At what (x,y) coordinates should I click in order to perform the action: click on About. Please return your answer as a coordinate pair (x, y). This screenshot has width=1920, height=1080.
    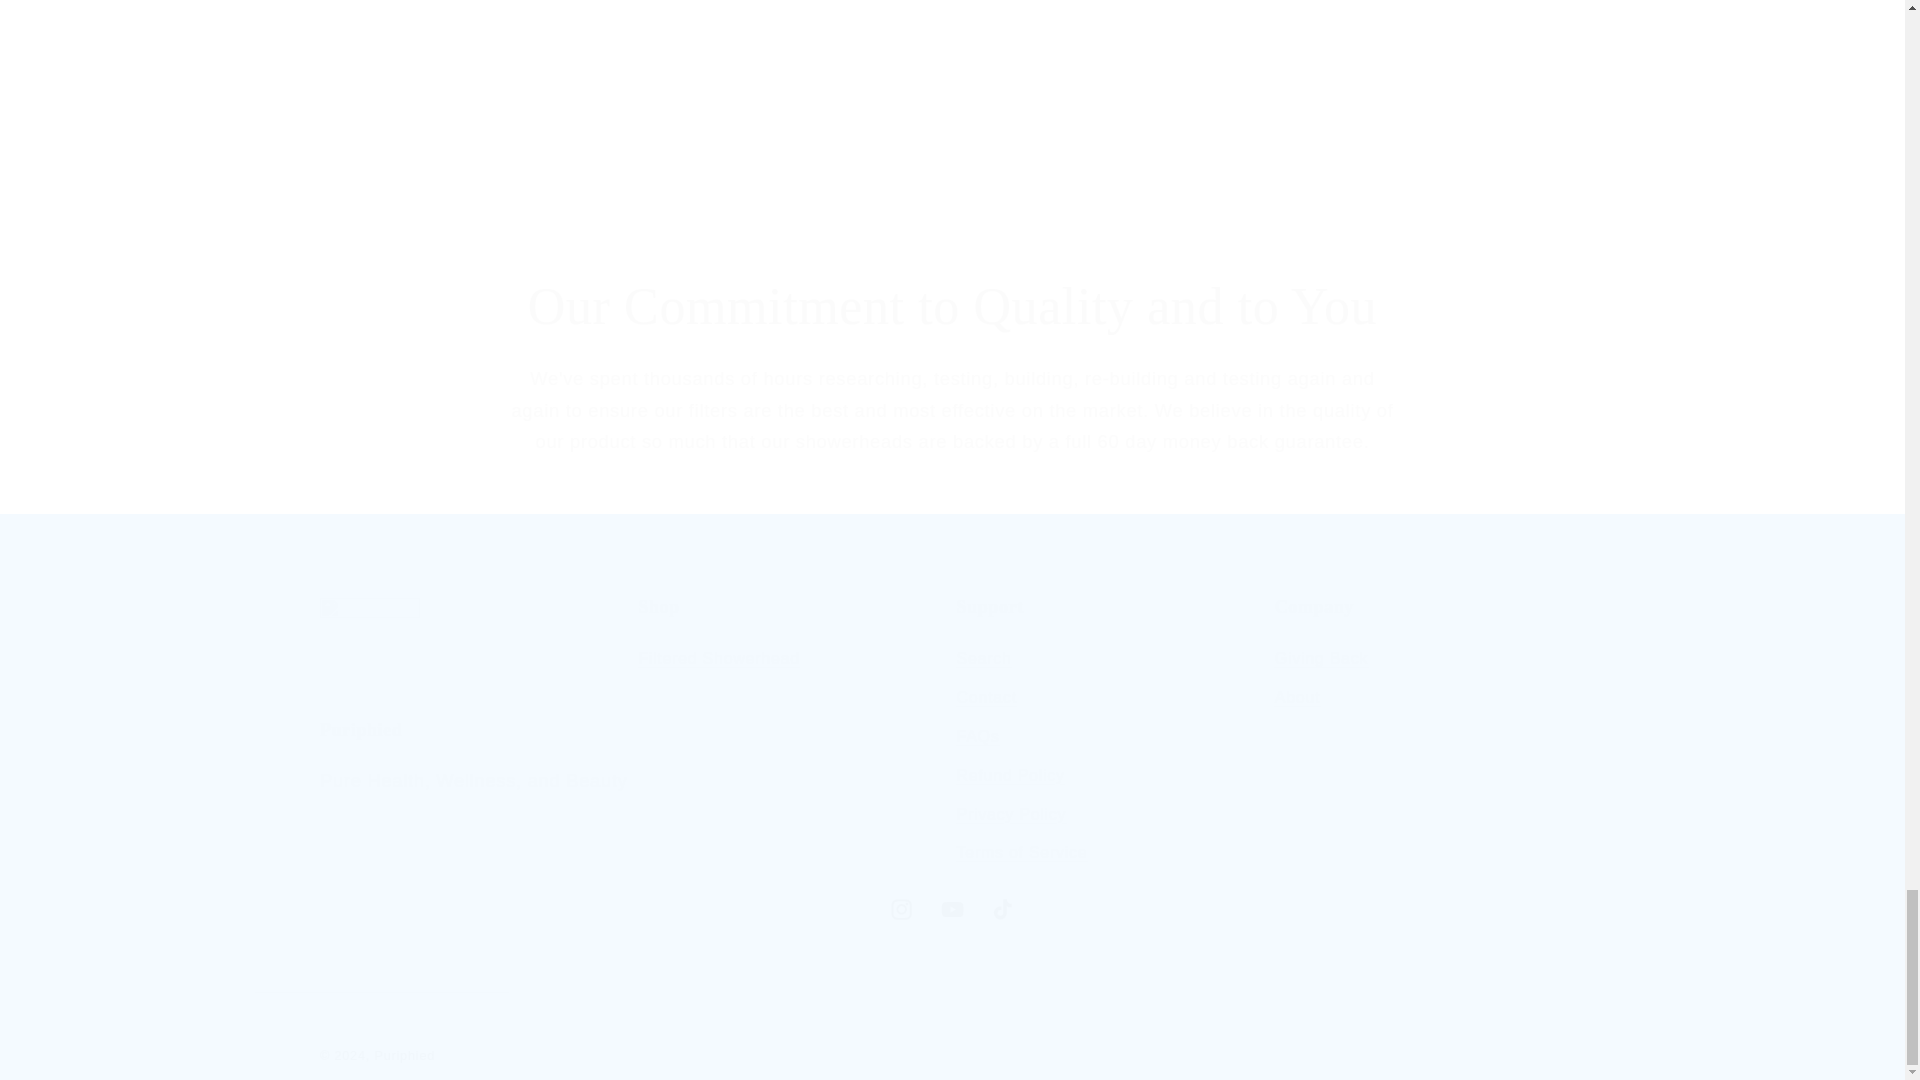
    Looking at the image, I should click on (984, 661).